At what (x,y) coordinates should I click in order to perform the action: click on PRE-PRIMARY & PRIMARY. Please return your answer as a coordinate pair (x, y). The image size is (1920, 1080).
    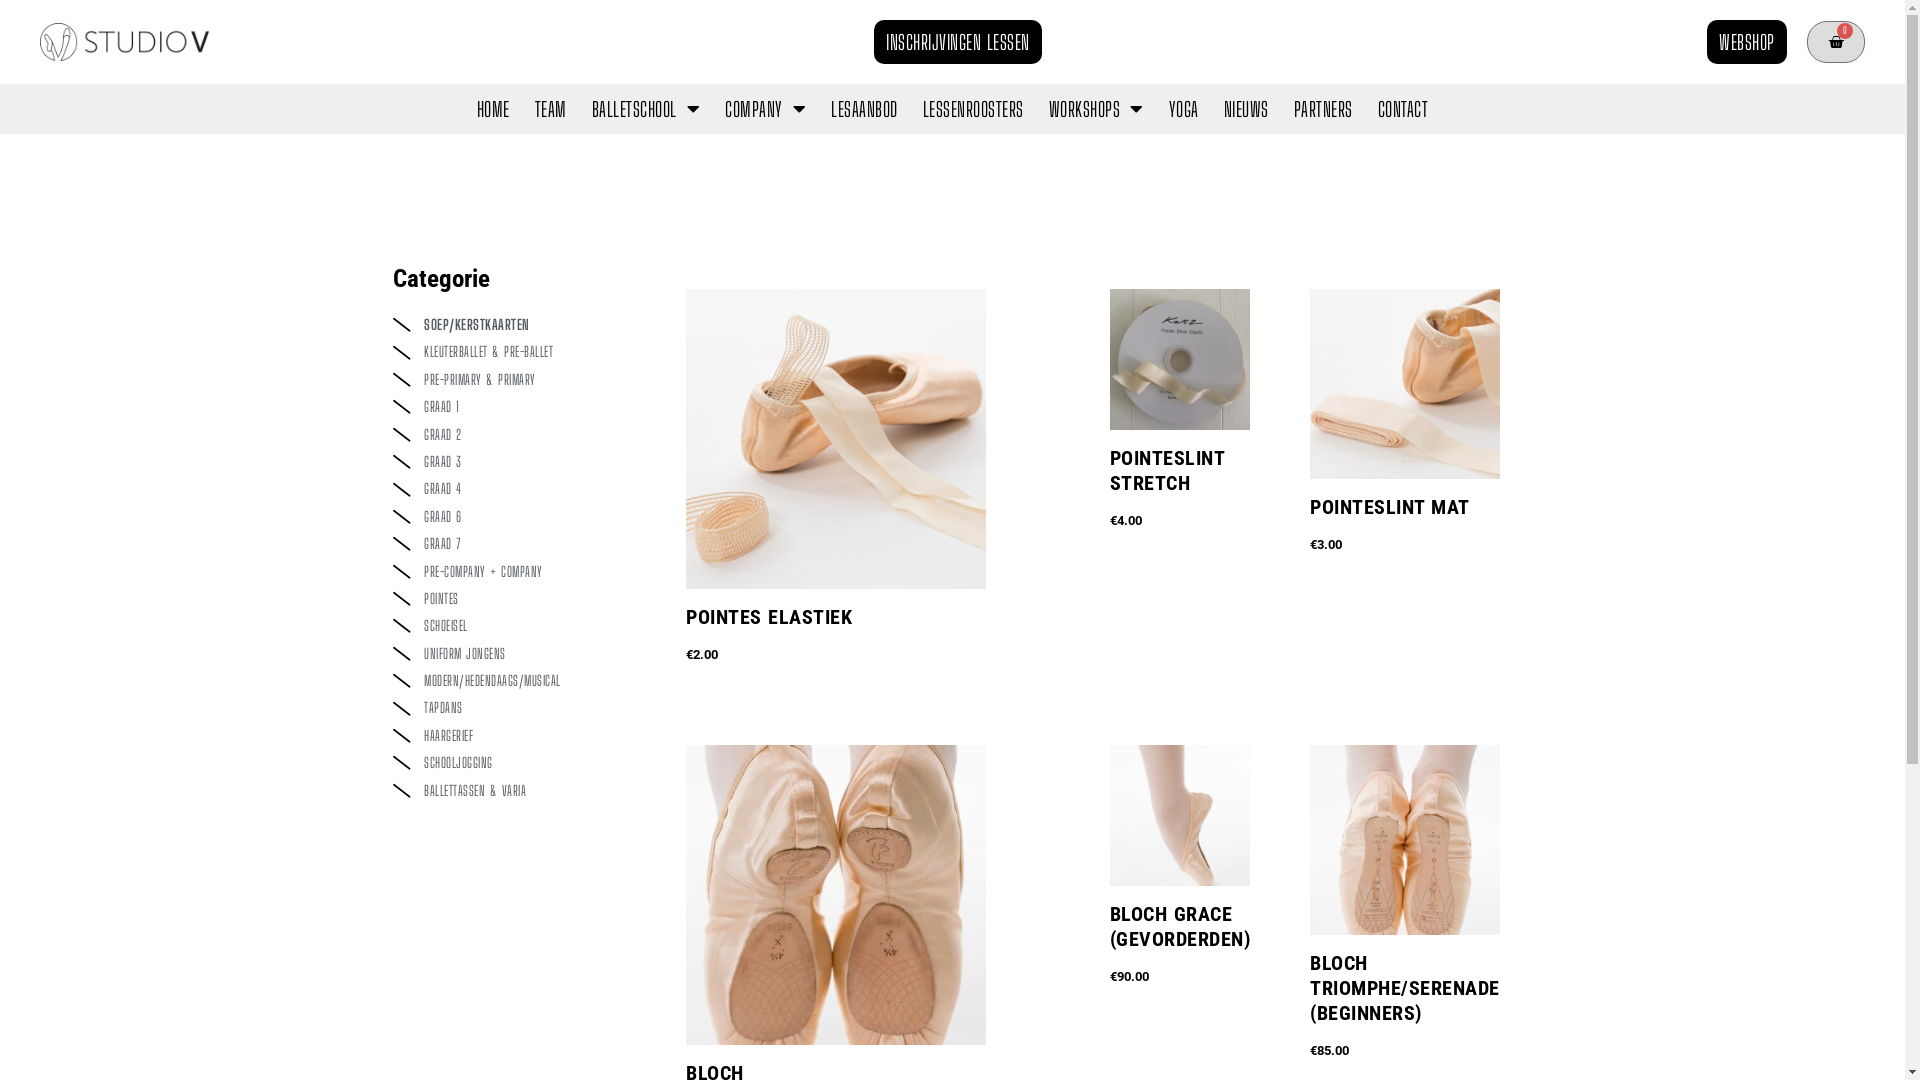
    Looking at the image, I should click on (519, 380).